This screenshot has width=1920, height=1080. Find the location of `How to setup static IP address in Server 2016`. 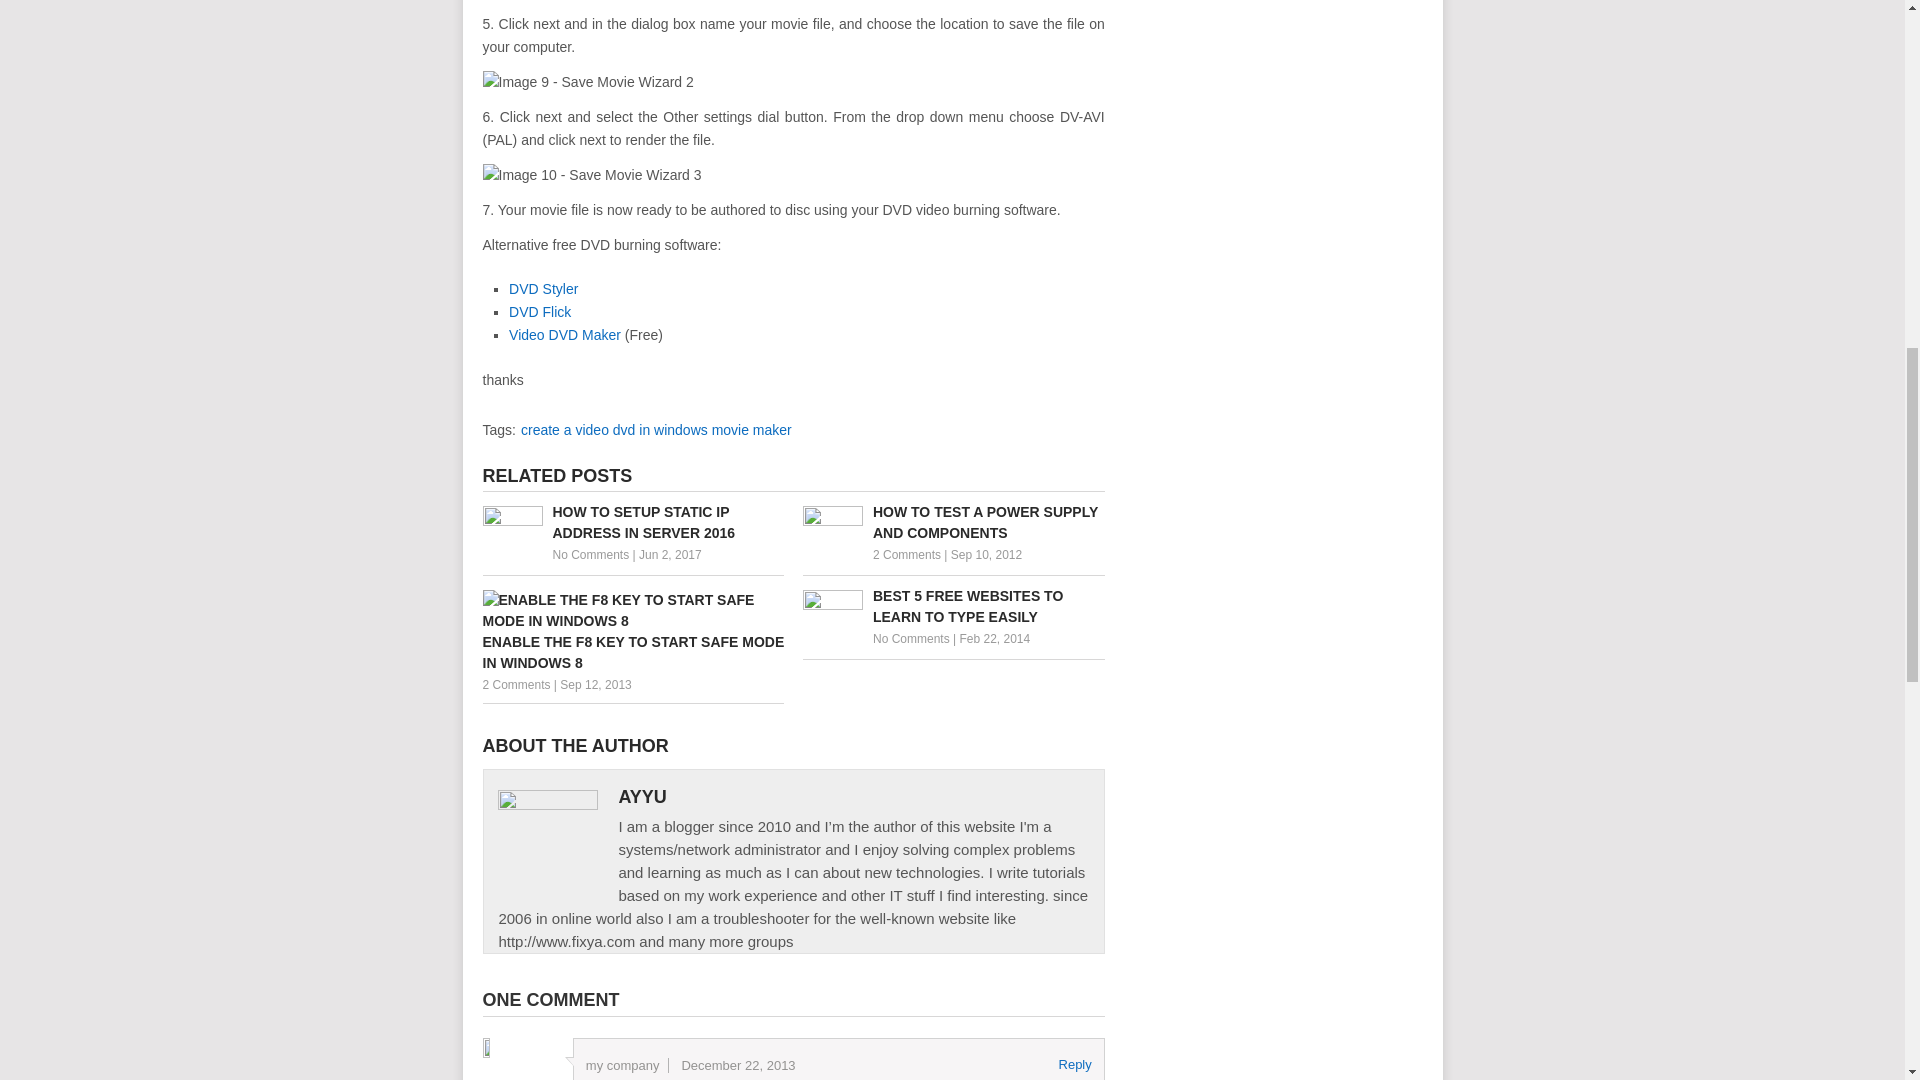

How to setup static IP address in Server 2016 is located at coordinates (632, 523).